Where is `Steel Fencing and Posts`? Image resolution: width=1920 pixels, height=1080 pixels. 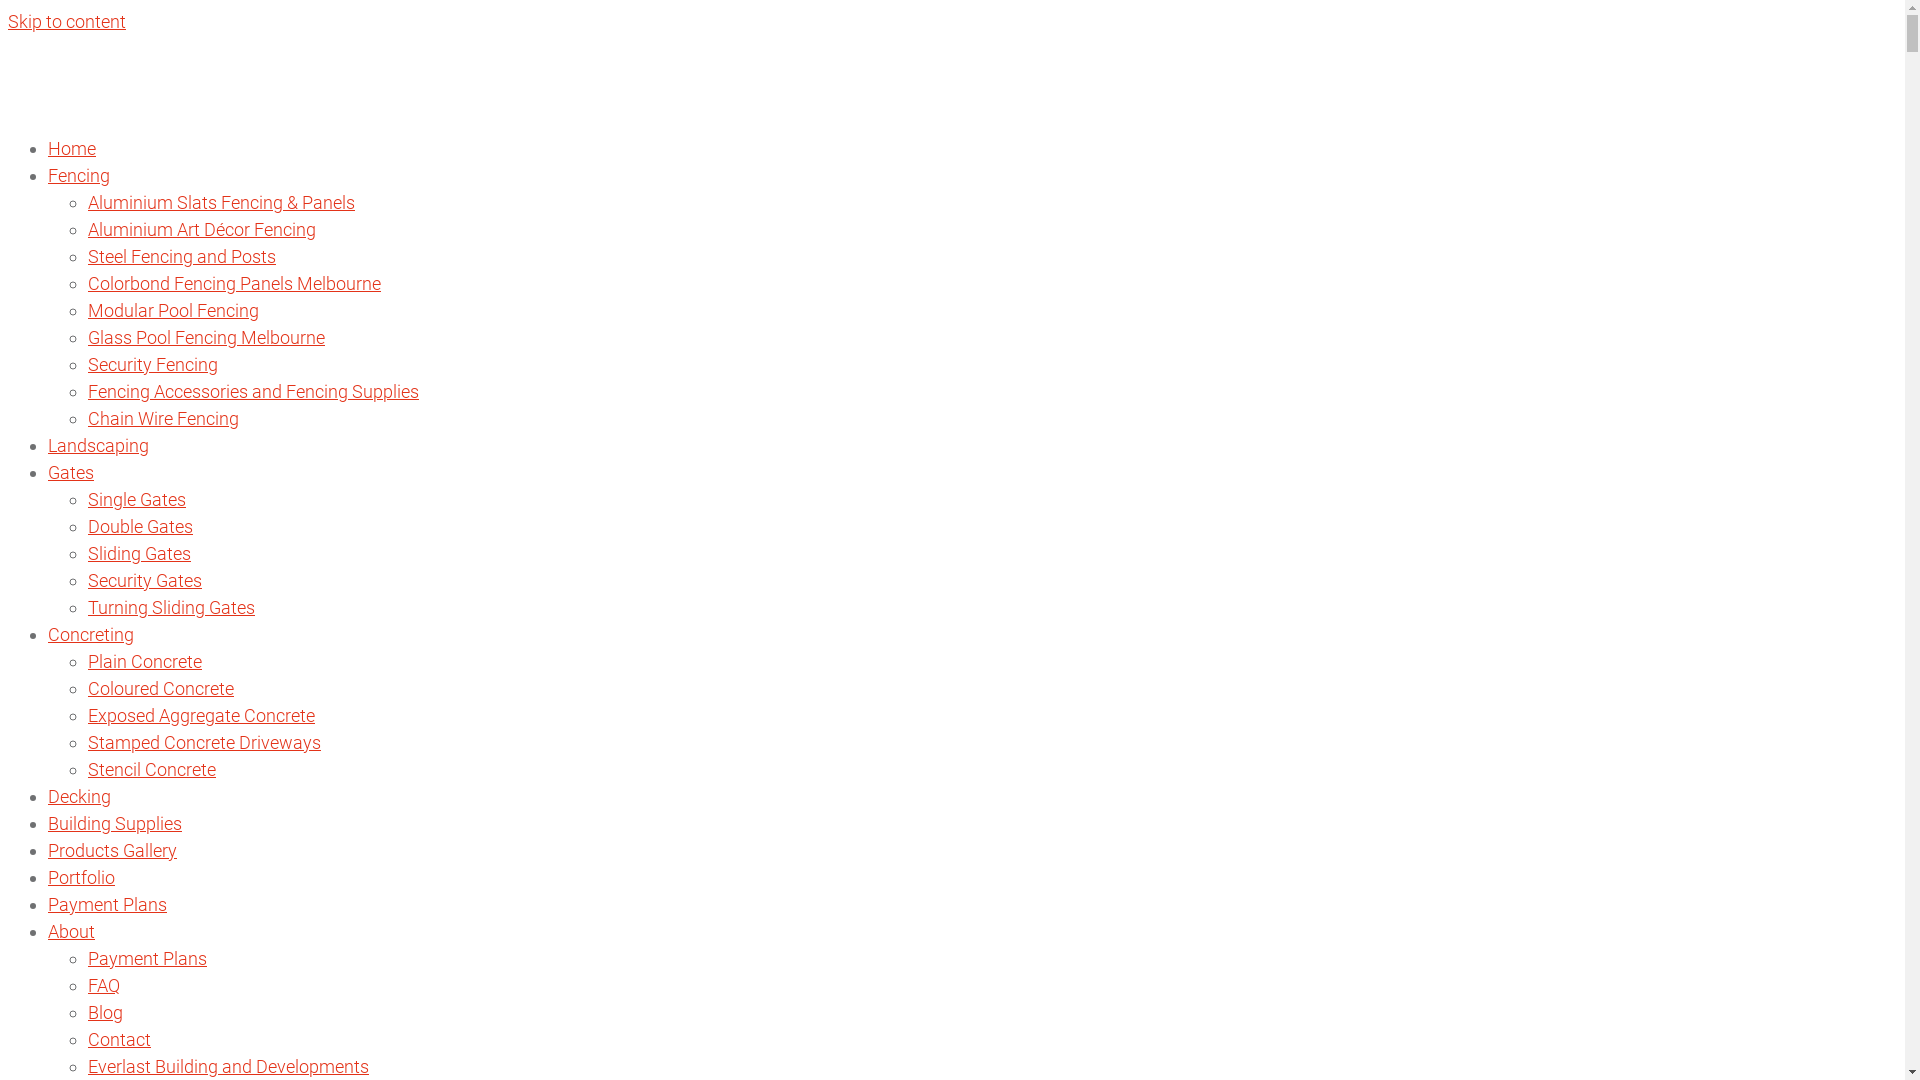 Steel Fencing and Posts is located at coordinates (182, 256).